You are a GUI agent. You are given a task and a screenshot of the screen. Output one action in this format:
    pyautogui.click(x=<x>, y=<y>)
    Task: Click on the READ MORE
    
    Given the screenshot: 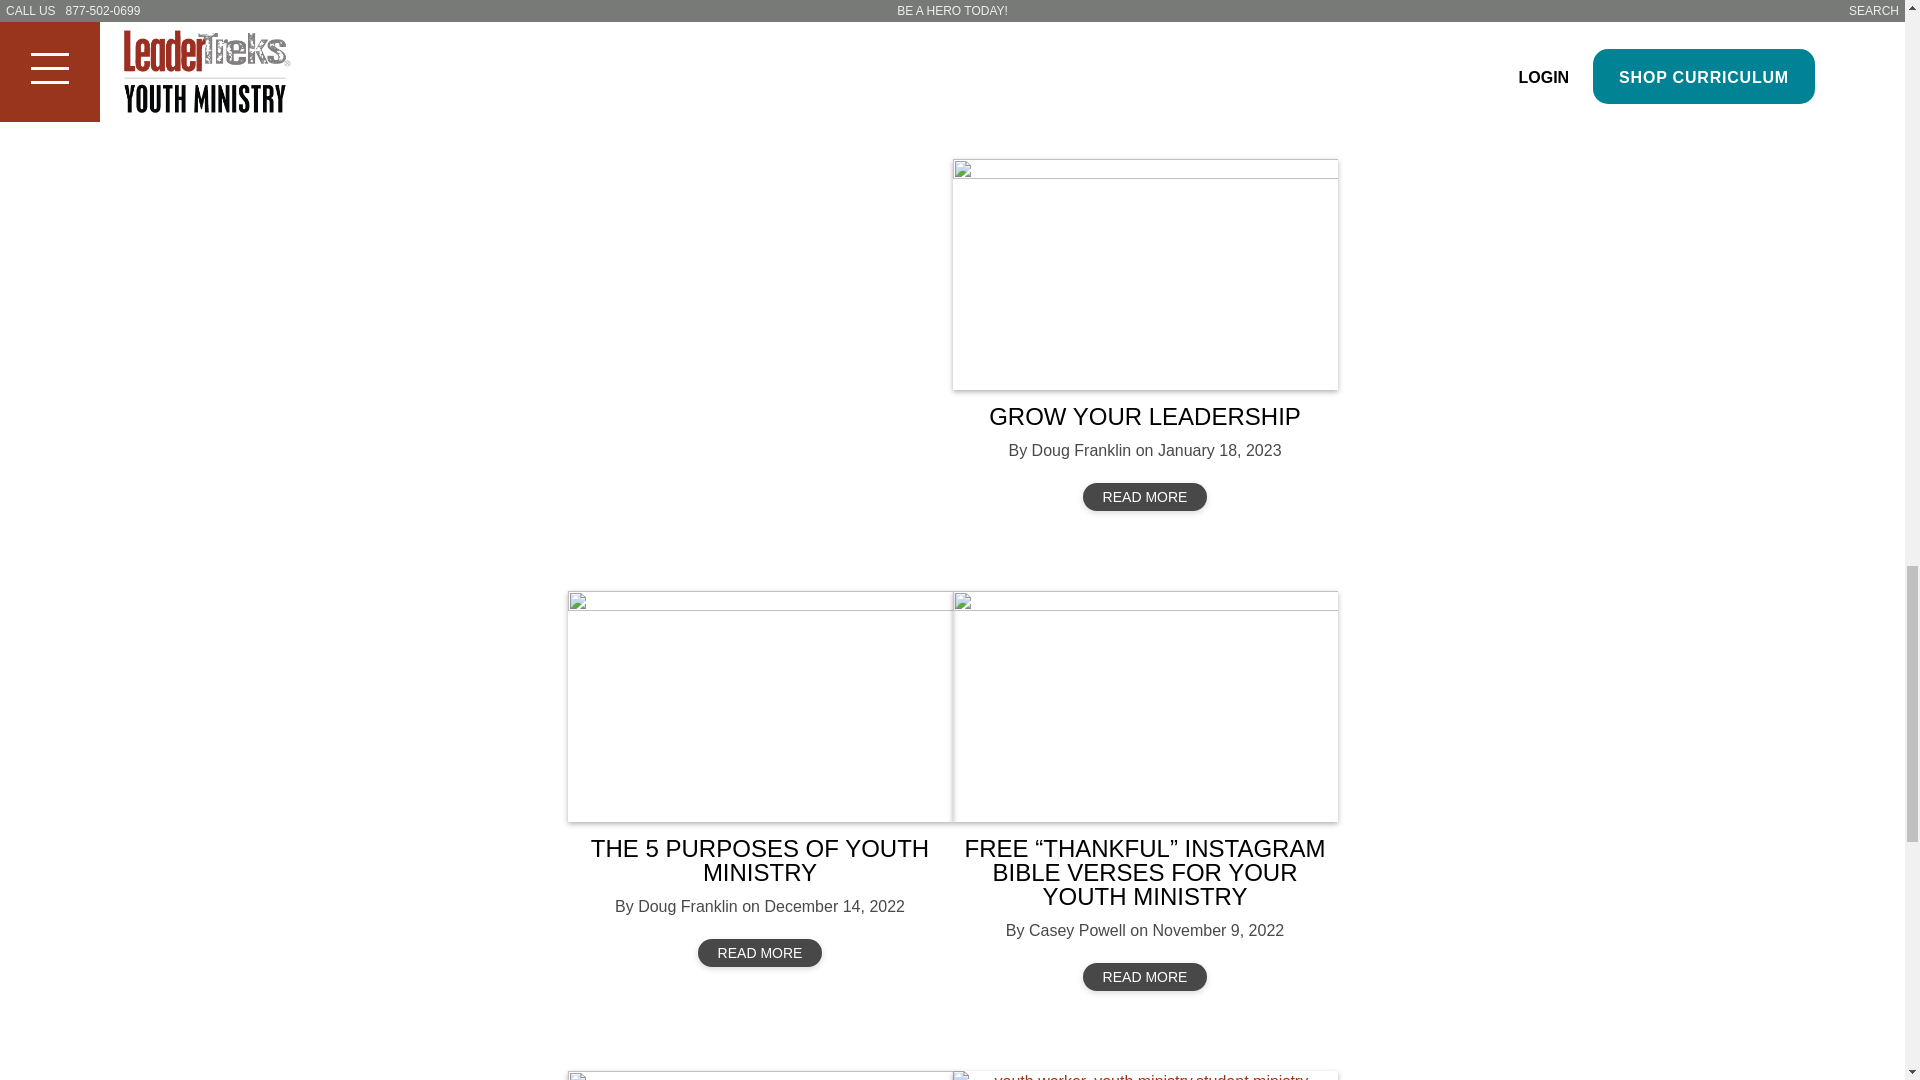 What is the action you would take?
    pyautogui.click(x=760, y=952)
    